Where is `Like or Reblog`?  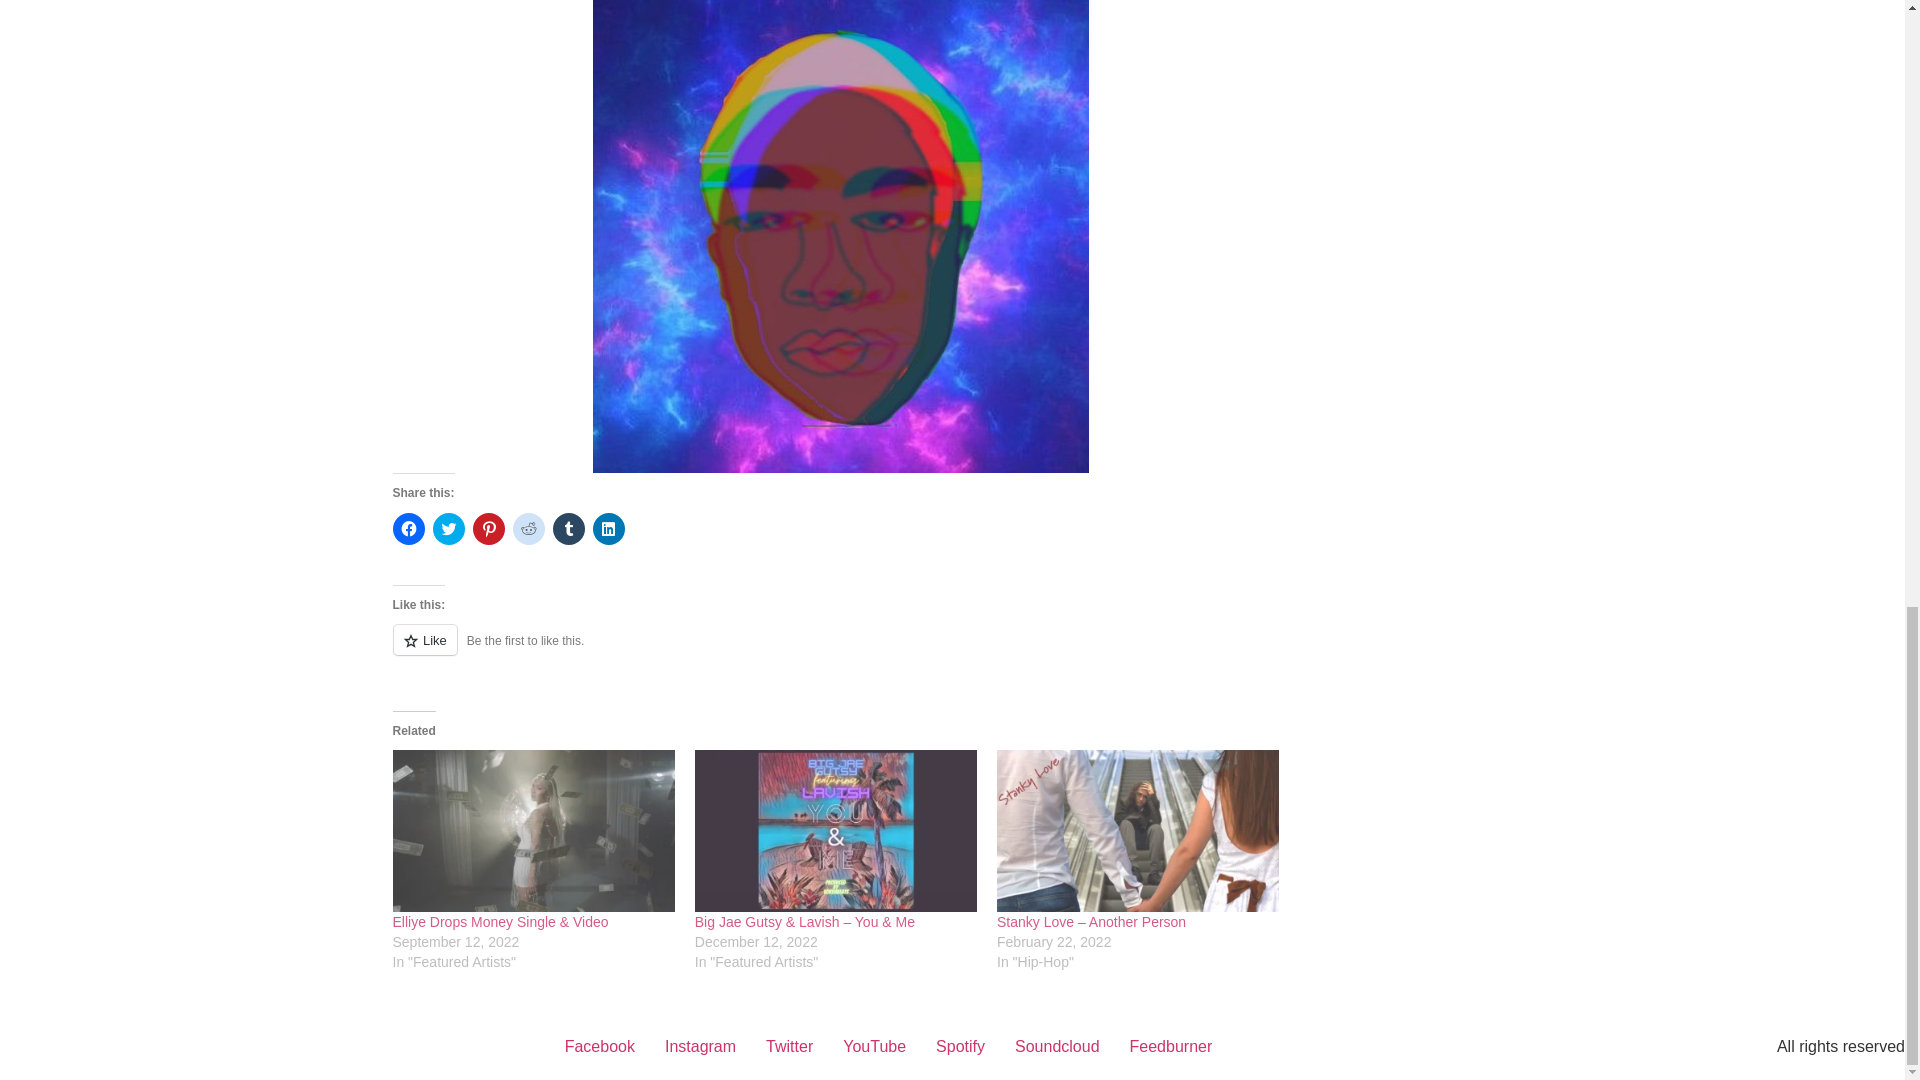
Like or Reblog is located at coordinates (840, 652).